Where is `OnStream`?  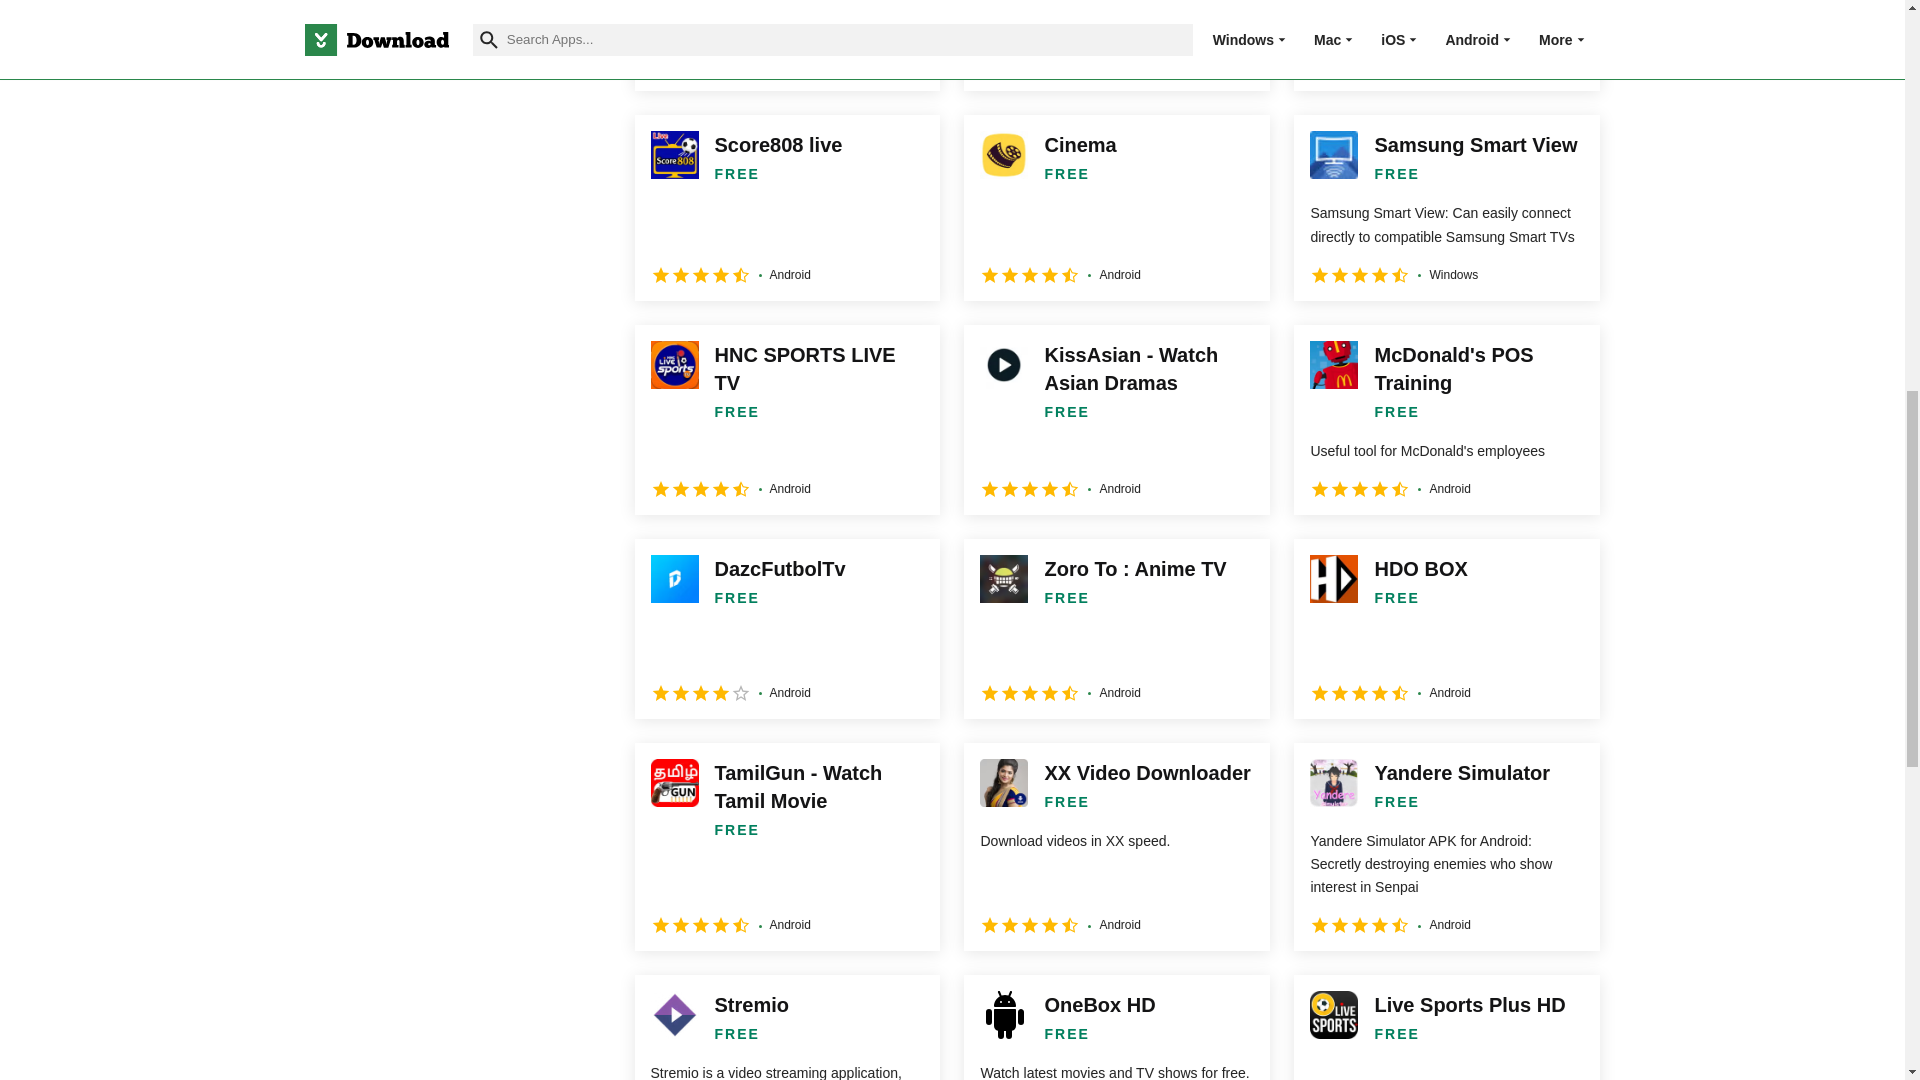 OnStream is located at coordinates (1116, 45).